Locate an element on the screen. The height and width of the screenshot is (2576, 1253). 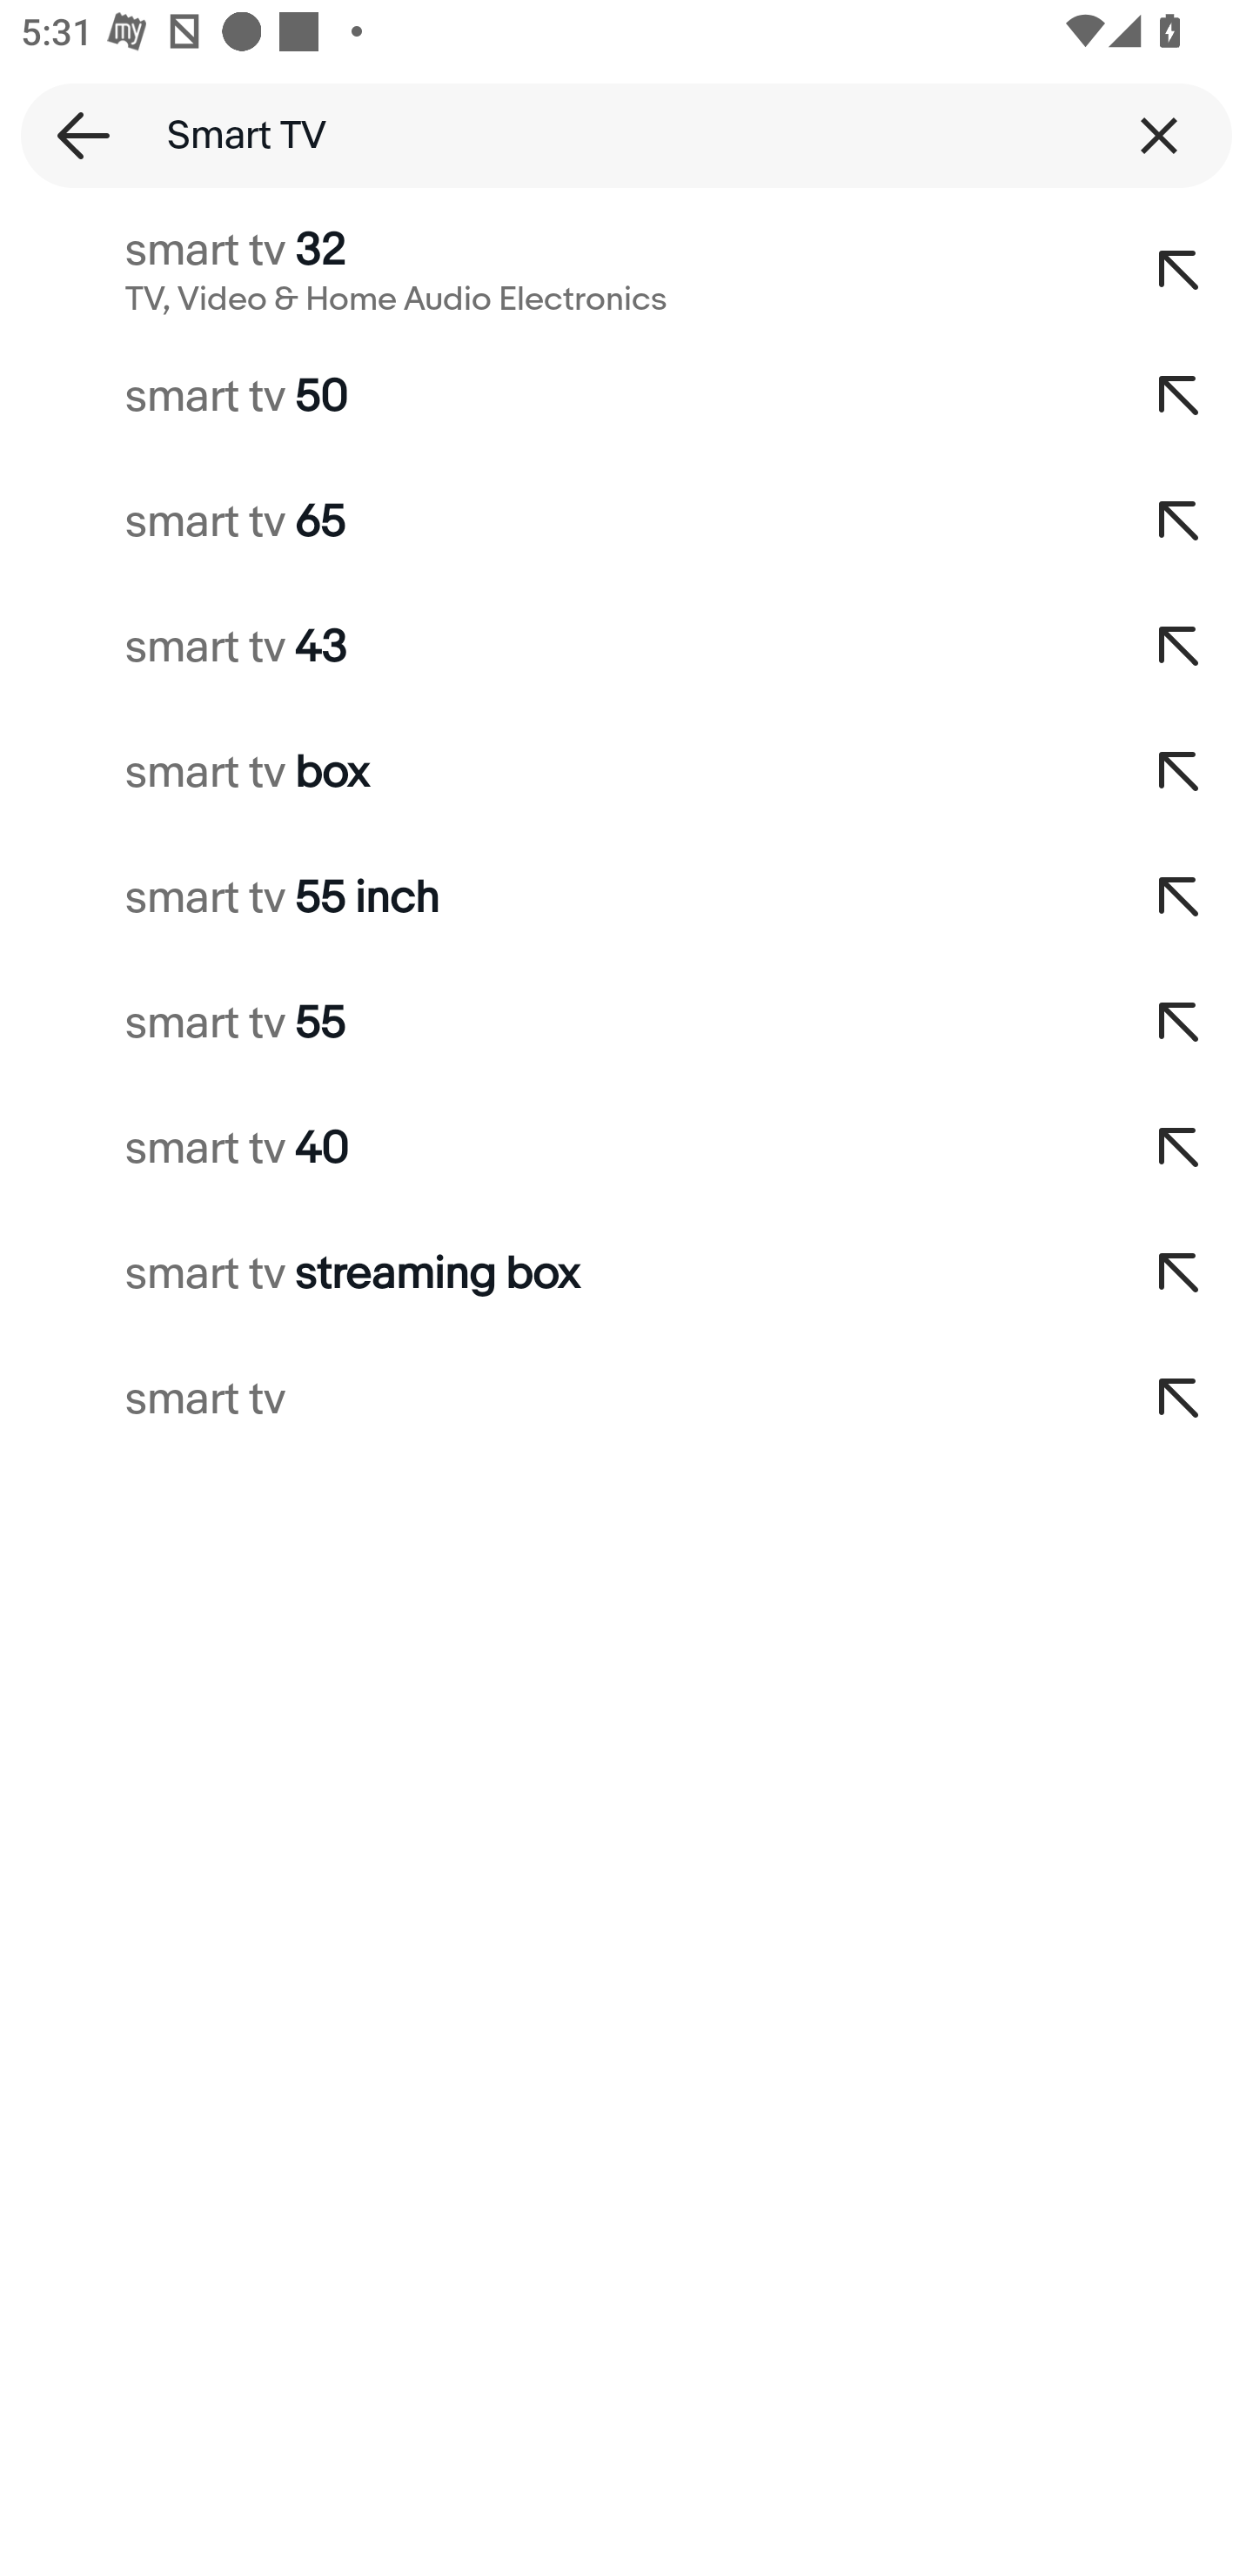
Add to search query,smart tv 65 is located at coordinates (1180, 520).